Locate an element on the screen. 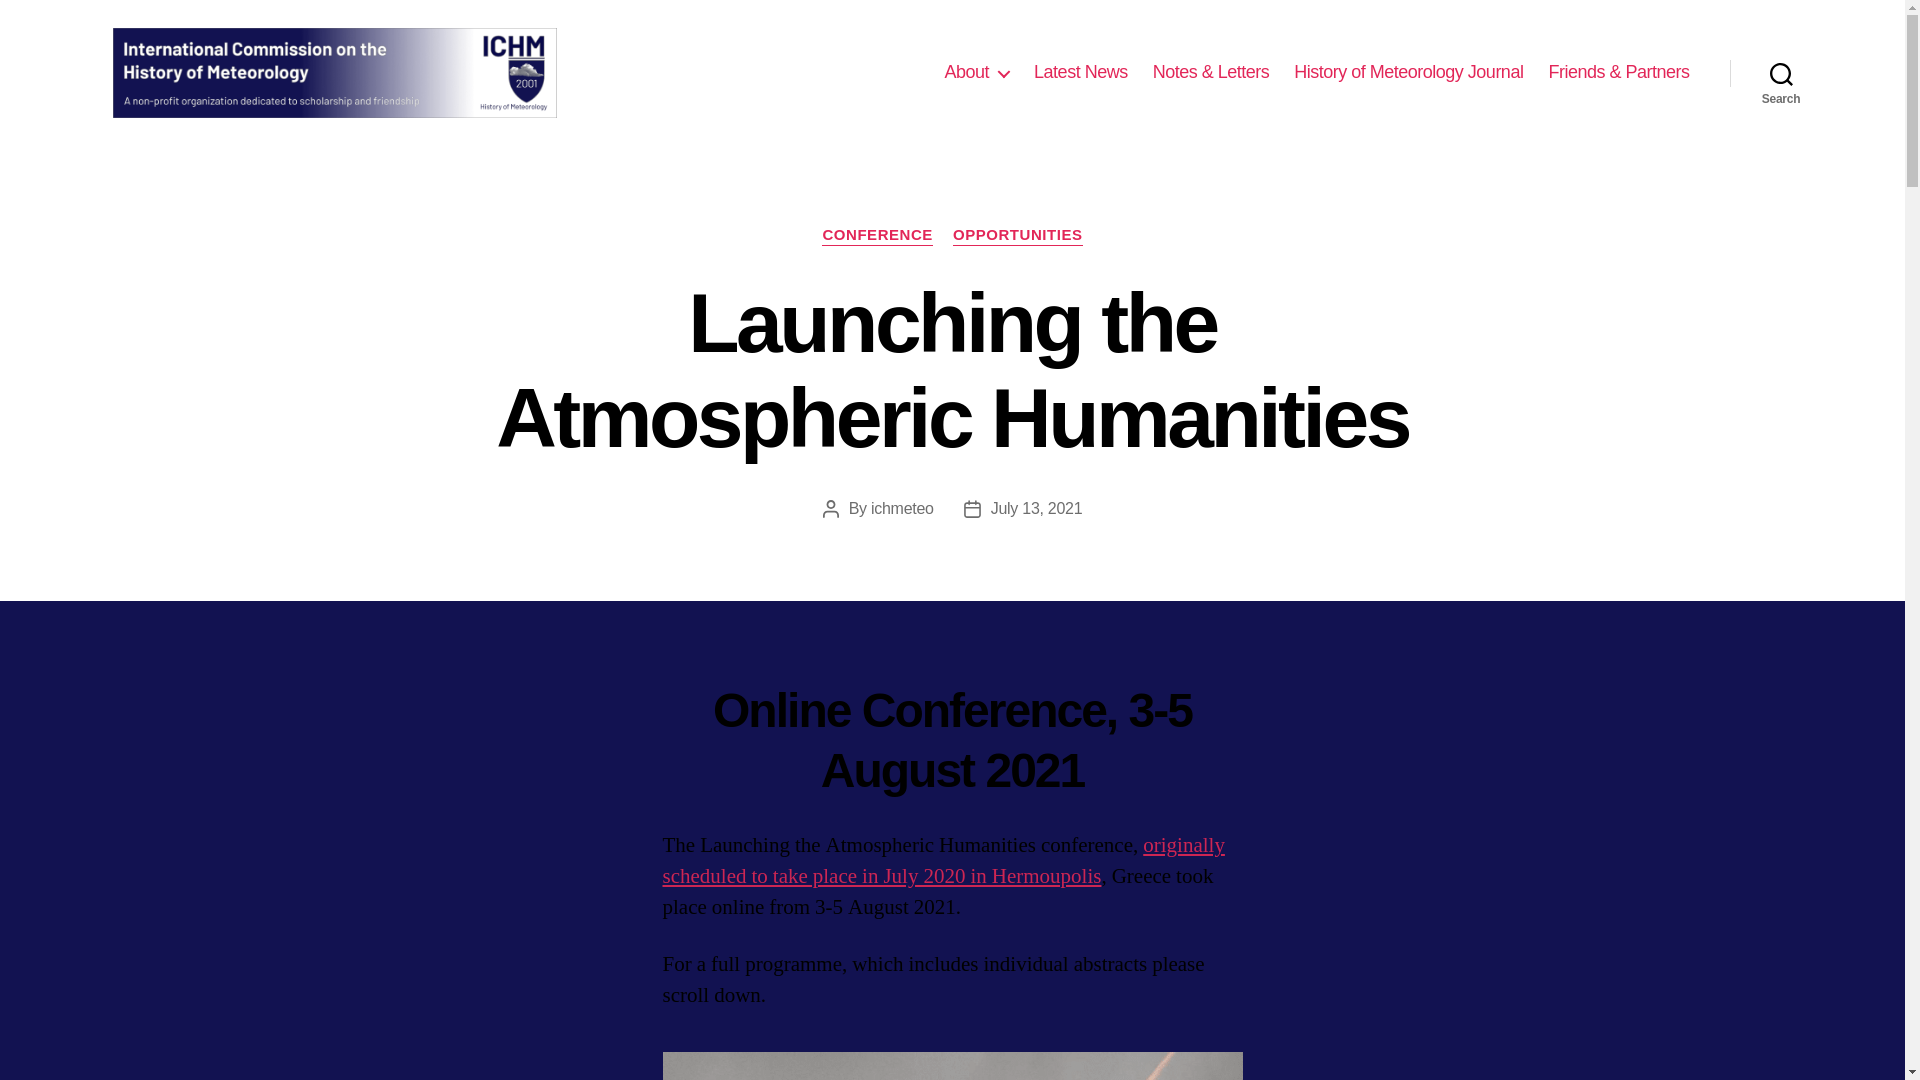  OPPORTUNITIES is located at coordinates (1017, 236).